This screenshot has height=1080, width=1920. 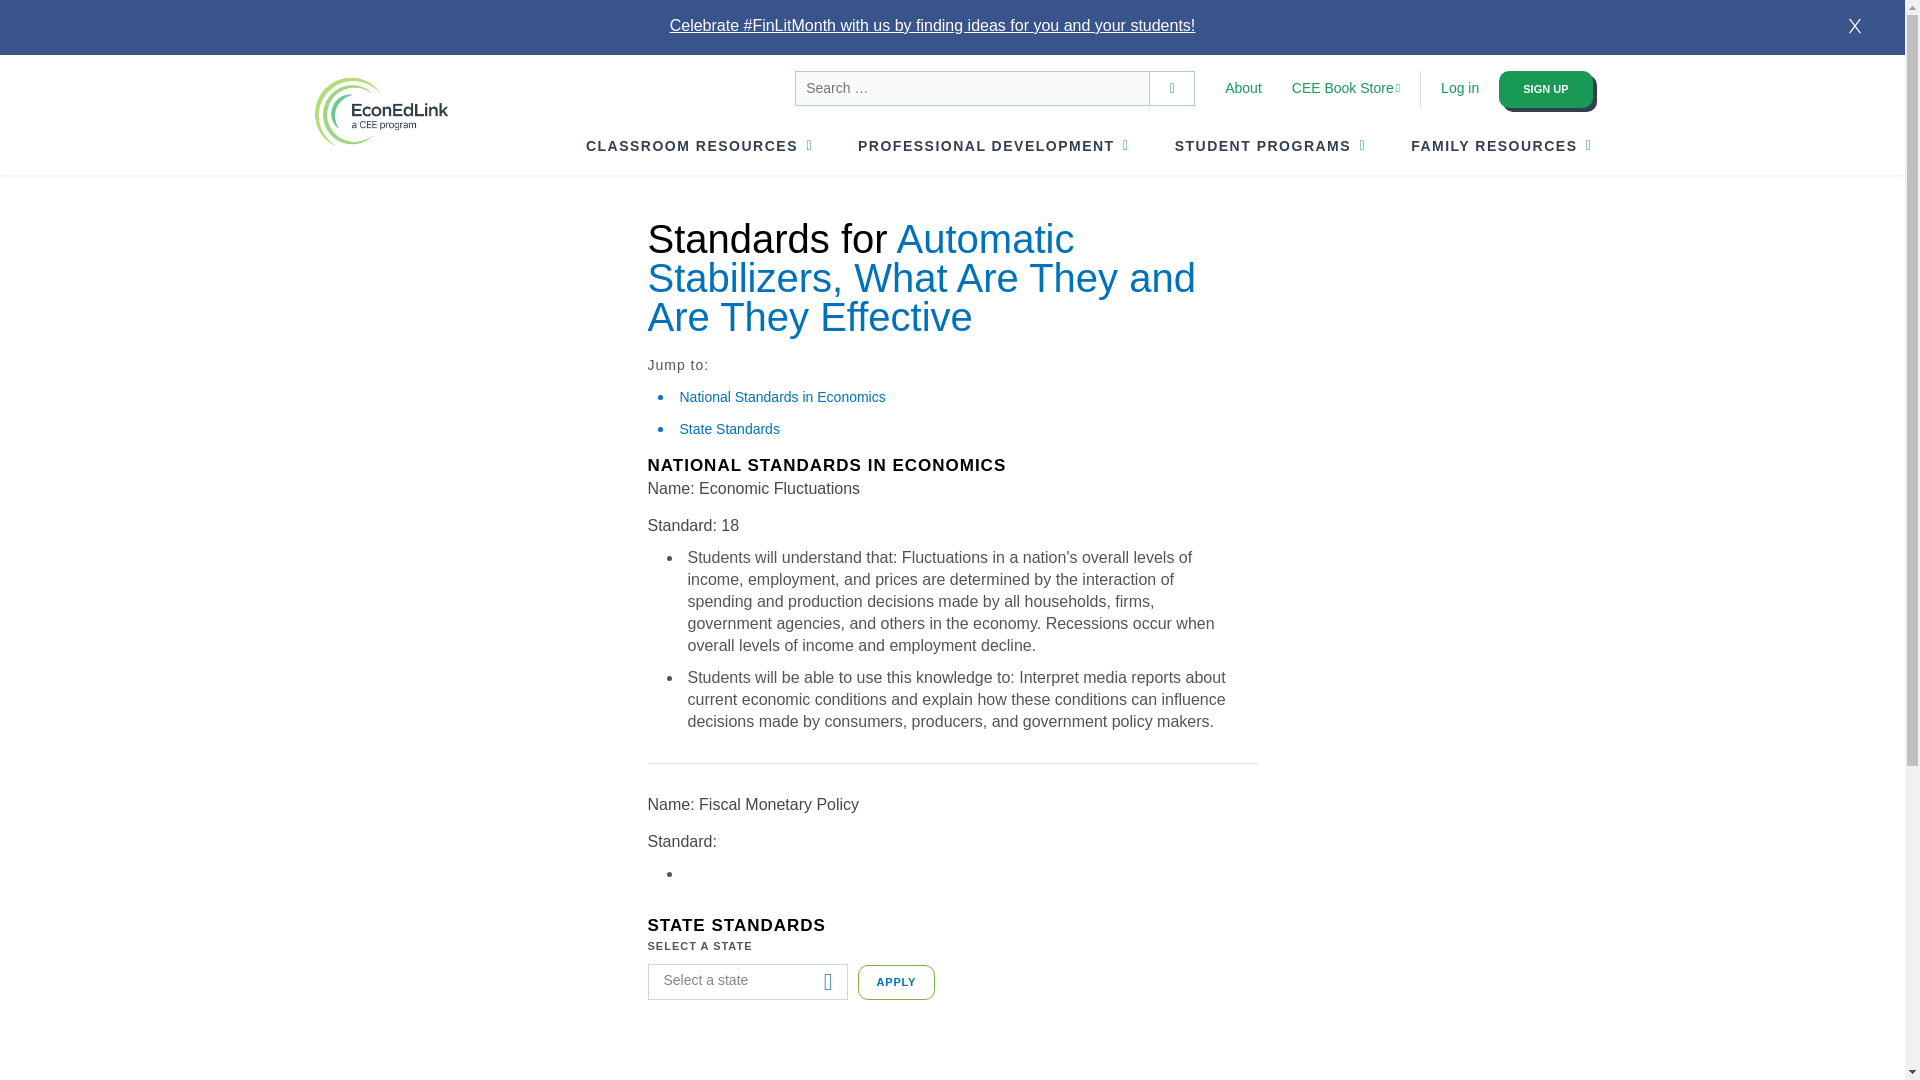 What do you see at coordinates (1804, 1034) in the screenshot?
I see `Help widget launcher` at bounding box center [1804, 1034].